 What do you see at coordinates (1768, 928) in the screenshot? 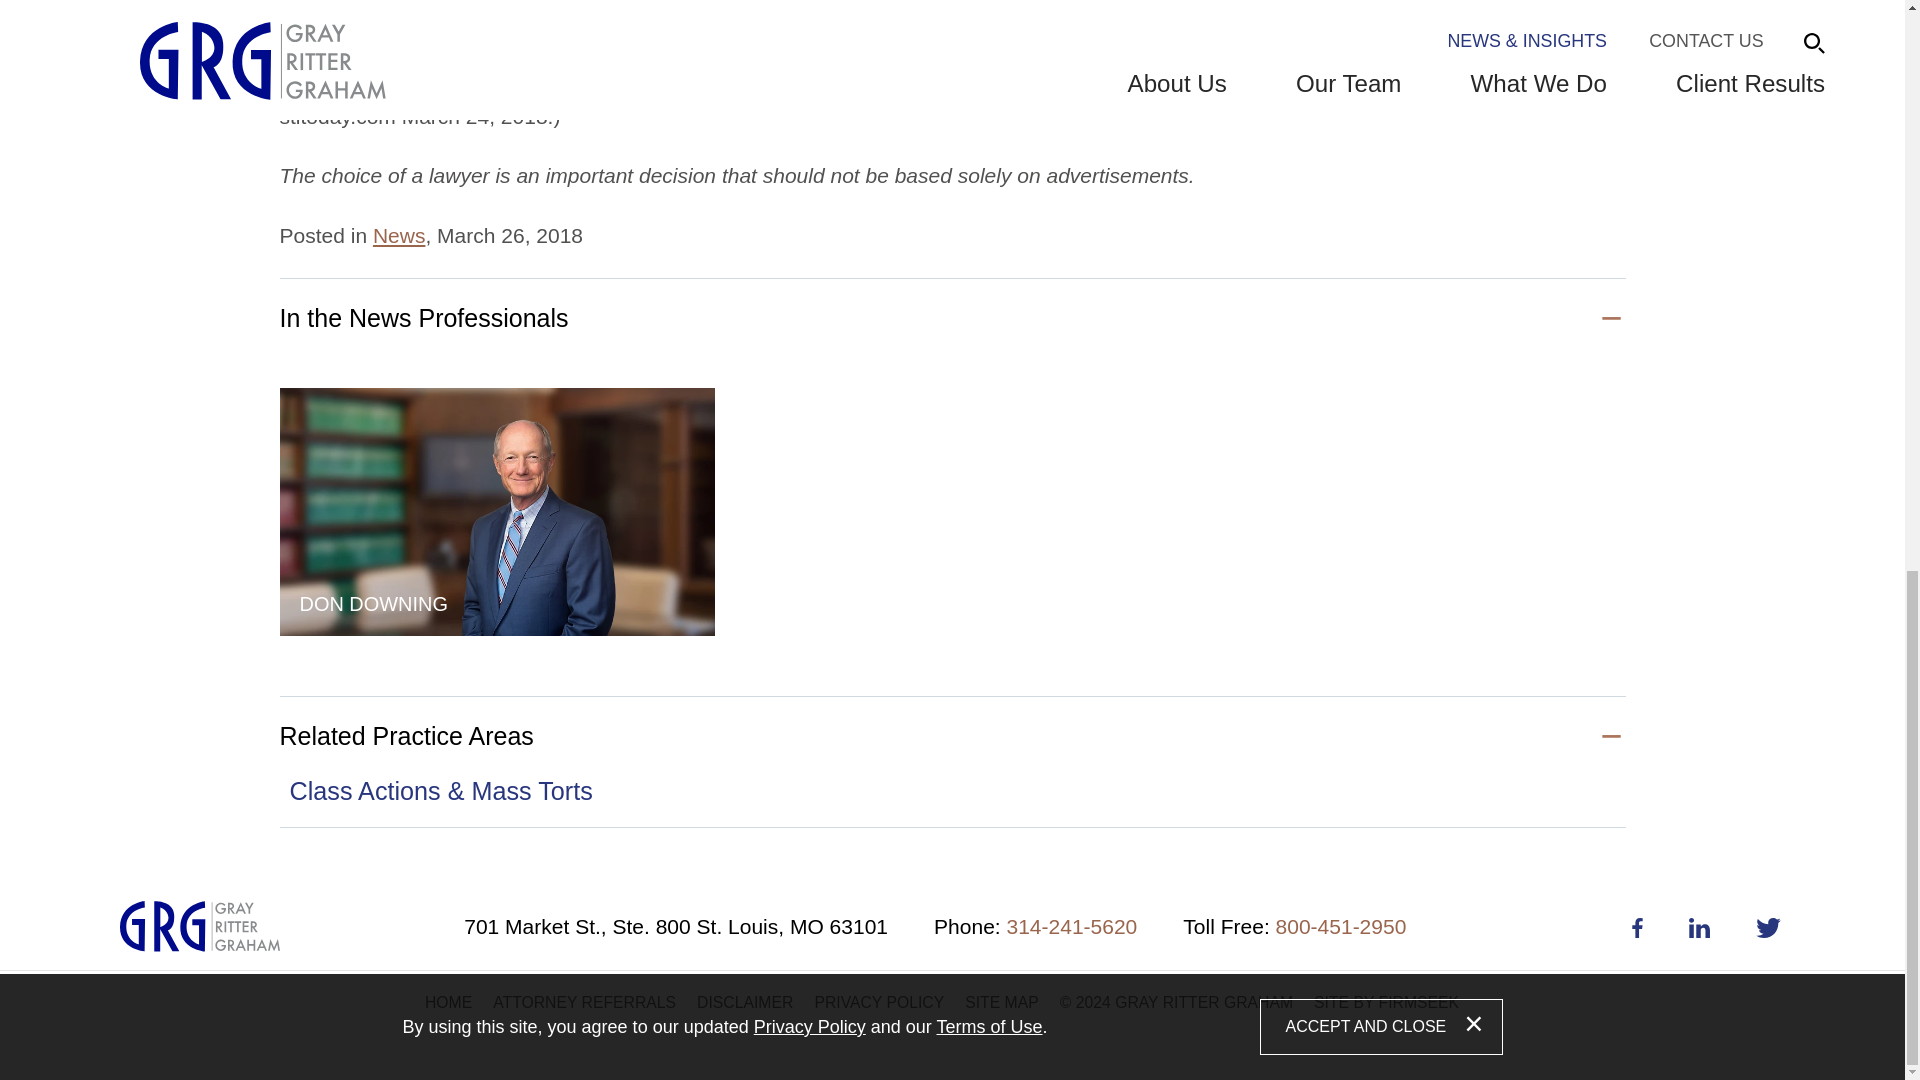
I see `Twitter` at bounding box center [1768, 928].